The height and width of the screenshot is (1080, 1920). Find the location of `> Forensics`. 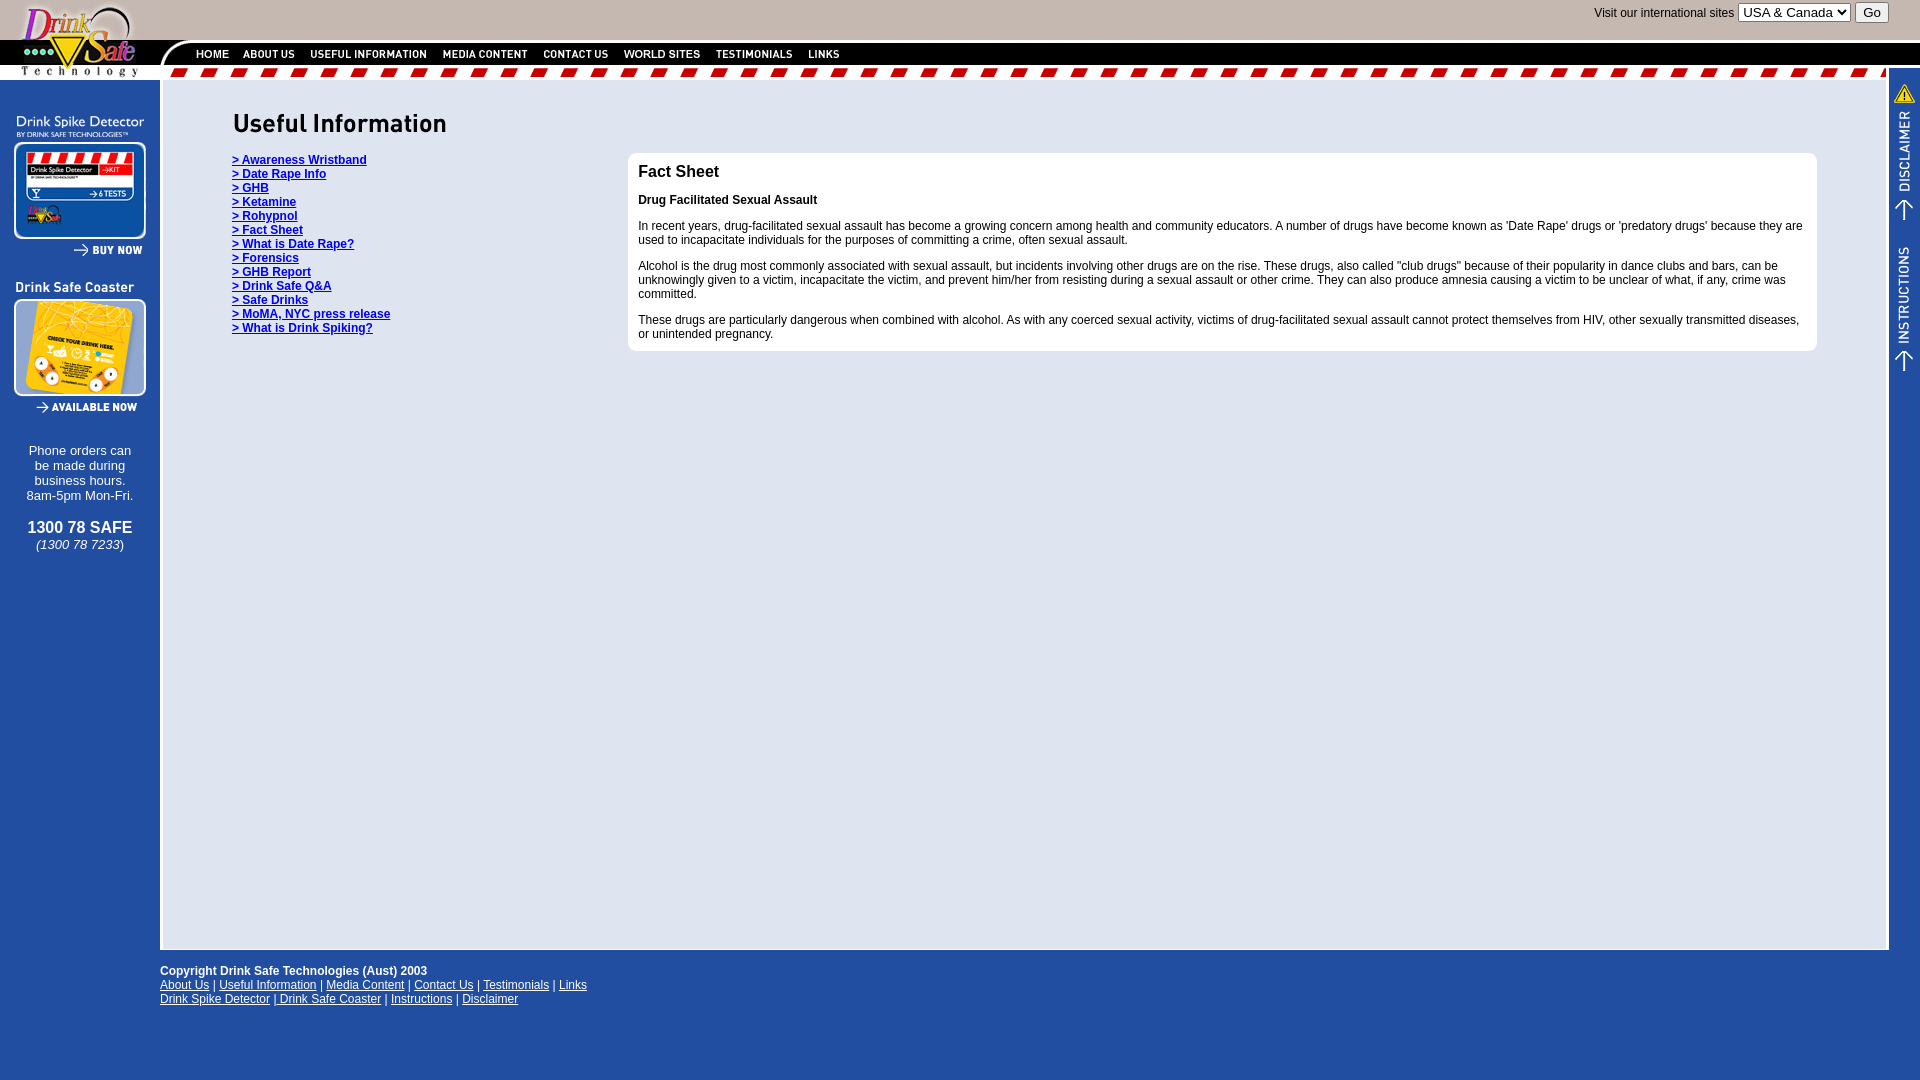

> Forensics is located at coordinates (266, 258).